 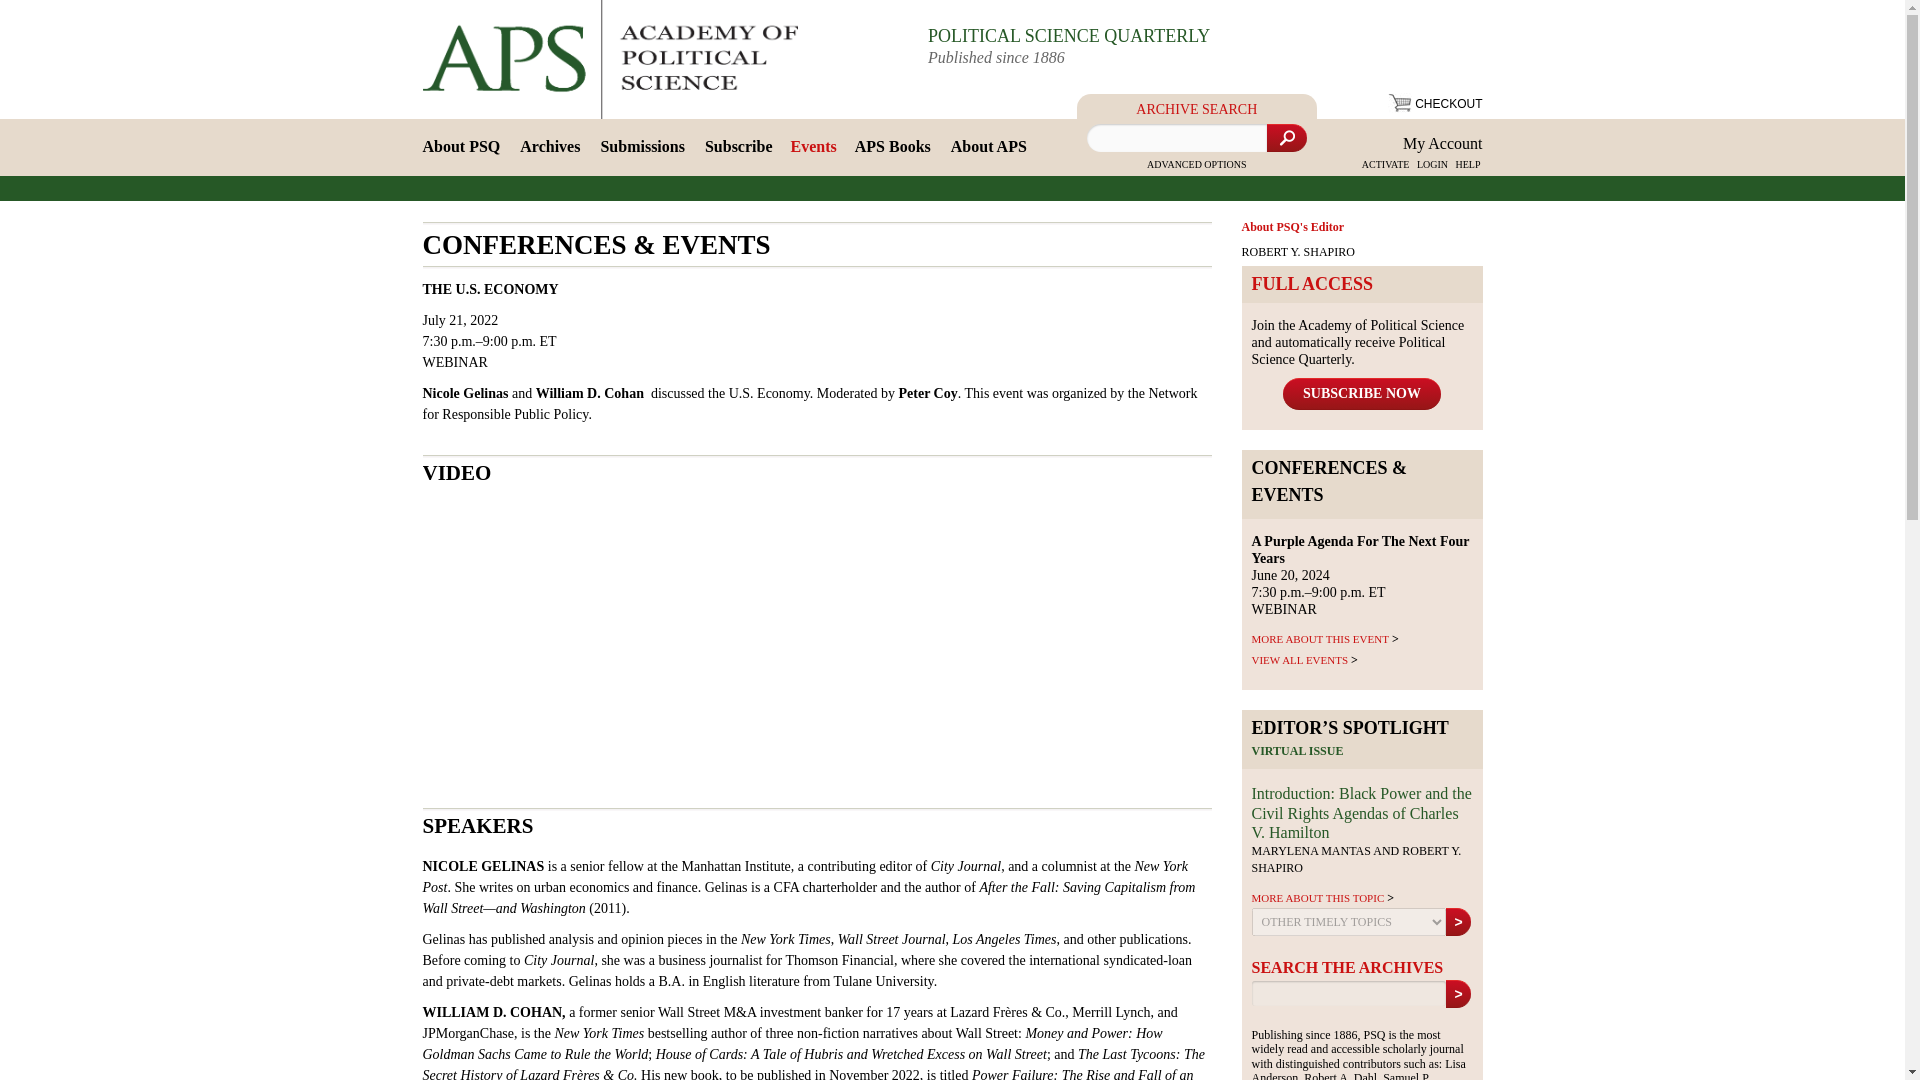 What do you see at coordinates (1435, 104) in the screenshot?
I see `CHECKOUT` at bounding box center [1435, 104].